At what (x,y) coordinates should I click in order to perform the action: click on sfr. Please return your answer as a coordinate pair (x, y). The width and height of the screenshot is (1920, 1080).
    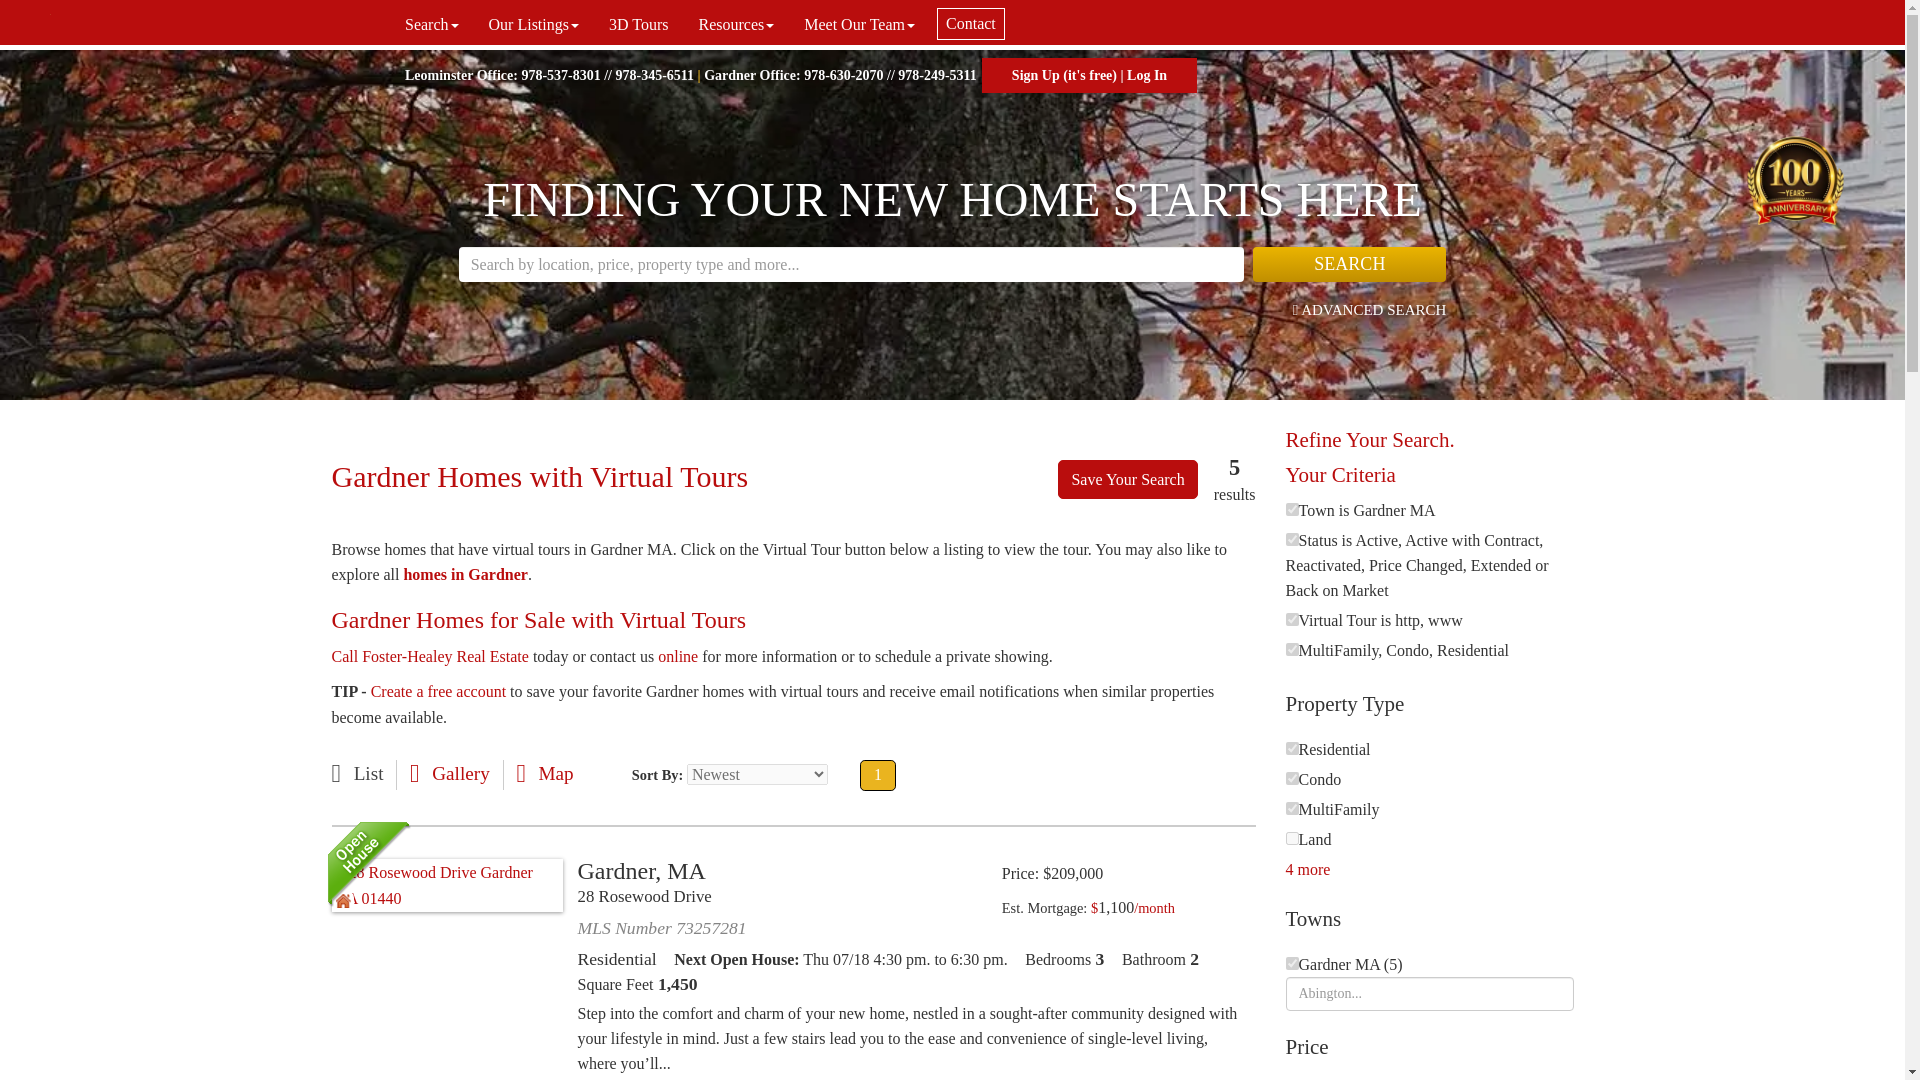
    Looking at the image, I should click on (1292, 748).